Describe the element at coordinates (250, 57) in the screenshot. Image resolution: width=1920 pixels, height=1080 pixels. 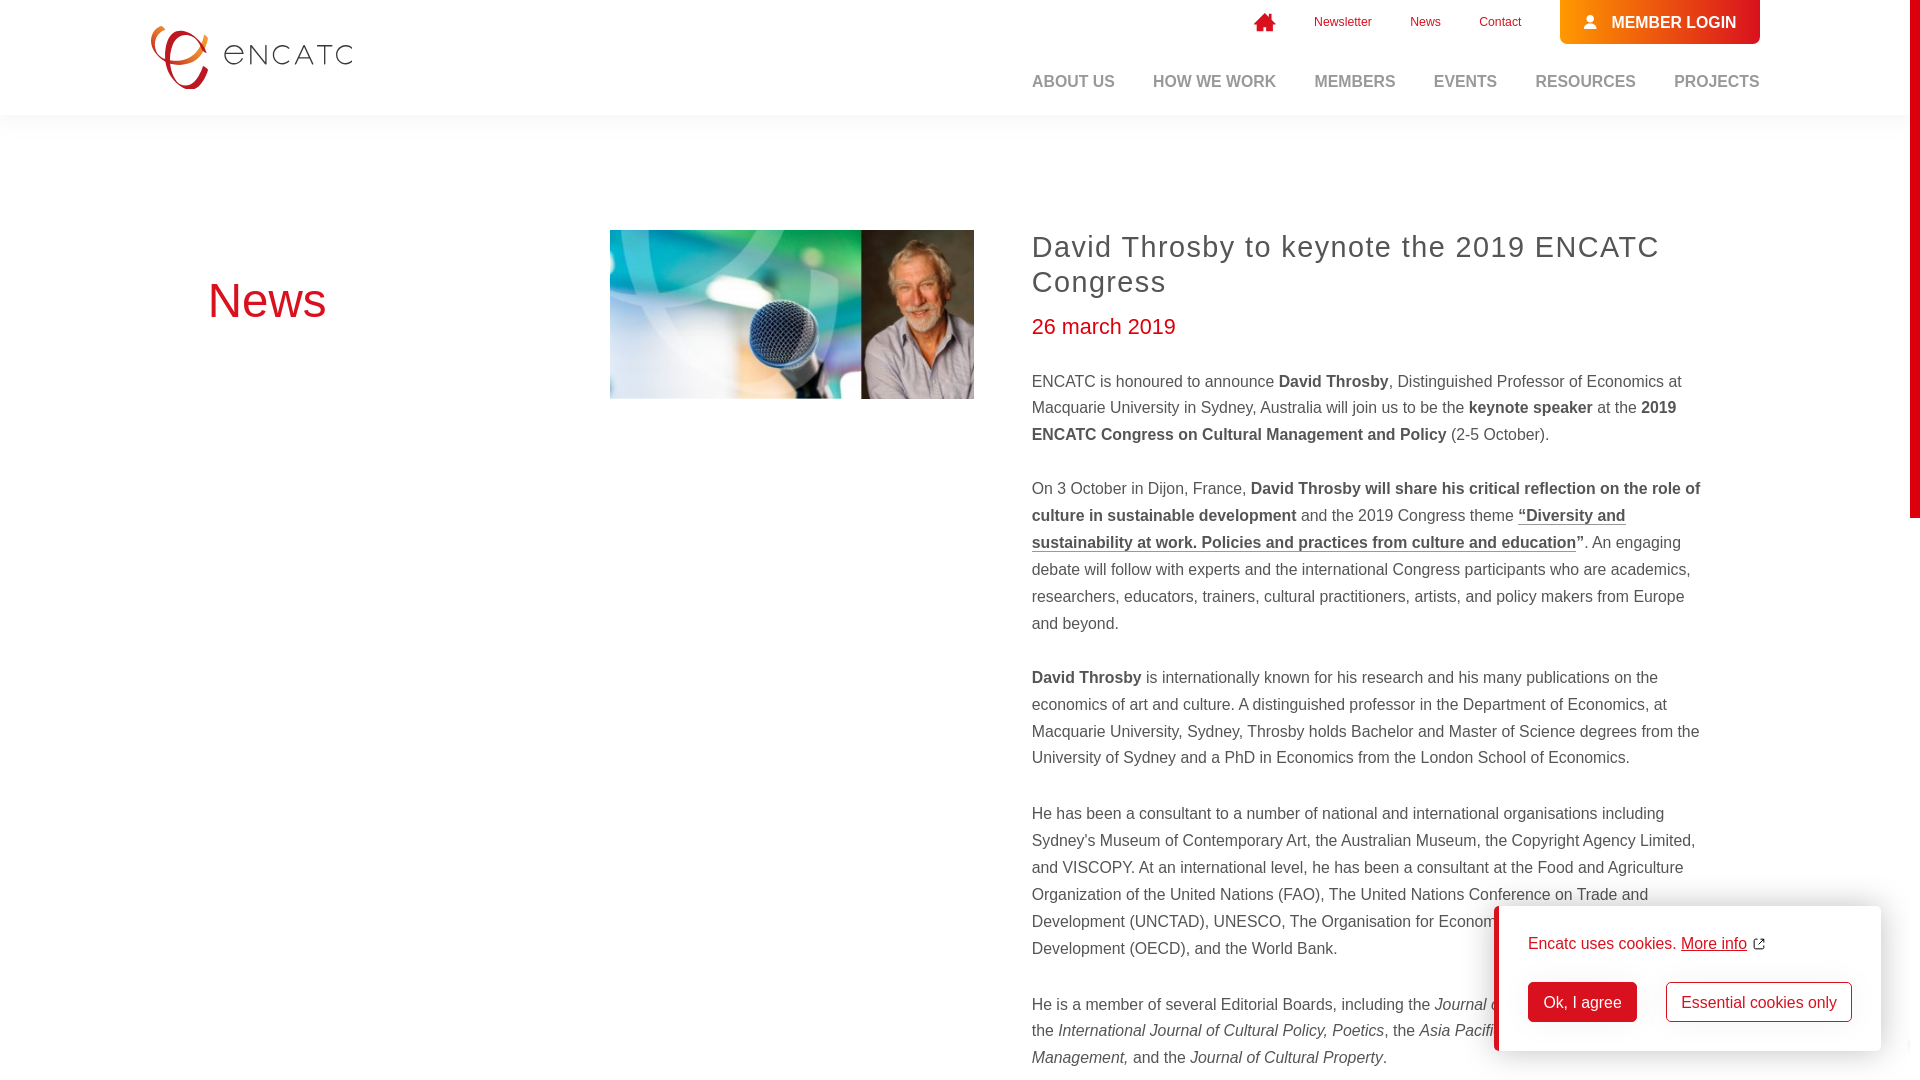
I see `Encatc` at that location.